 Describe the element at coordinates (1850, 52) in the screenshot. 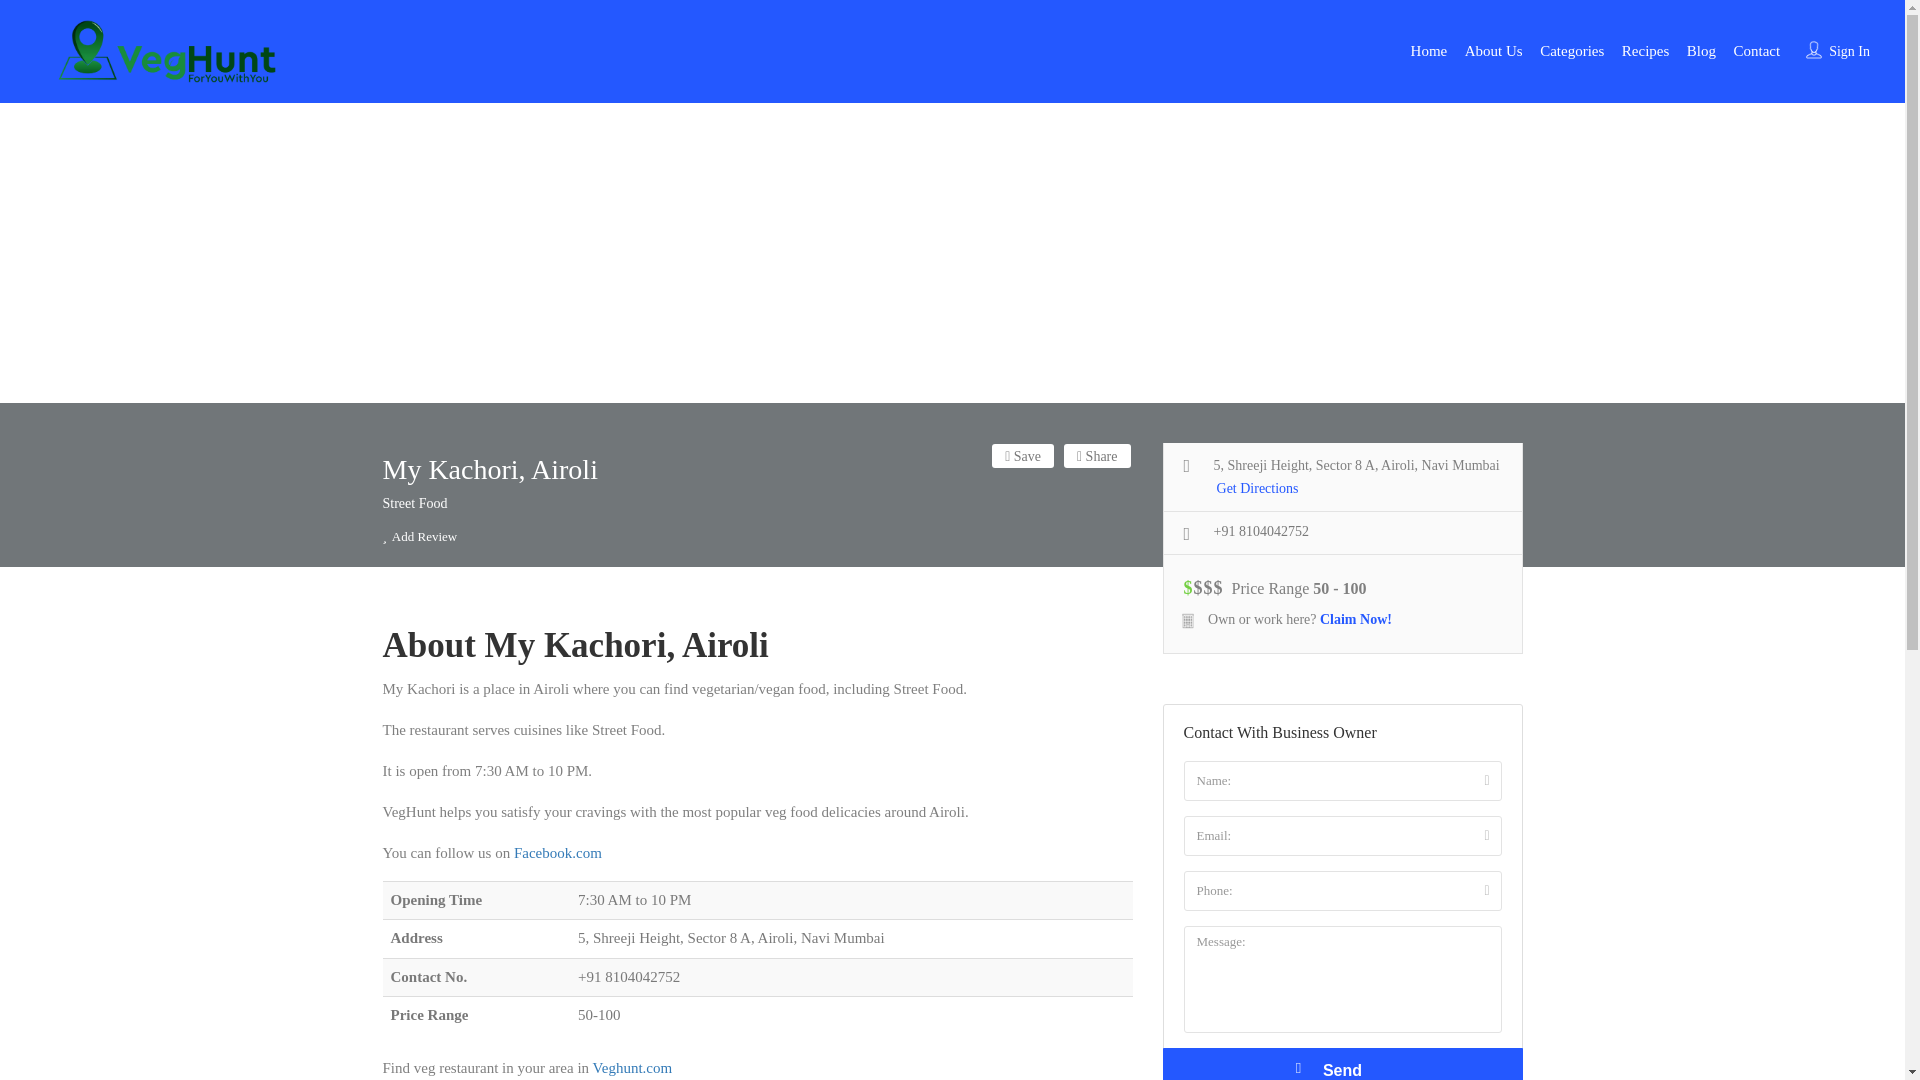

I see `Sign In` at that location.